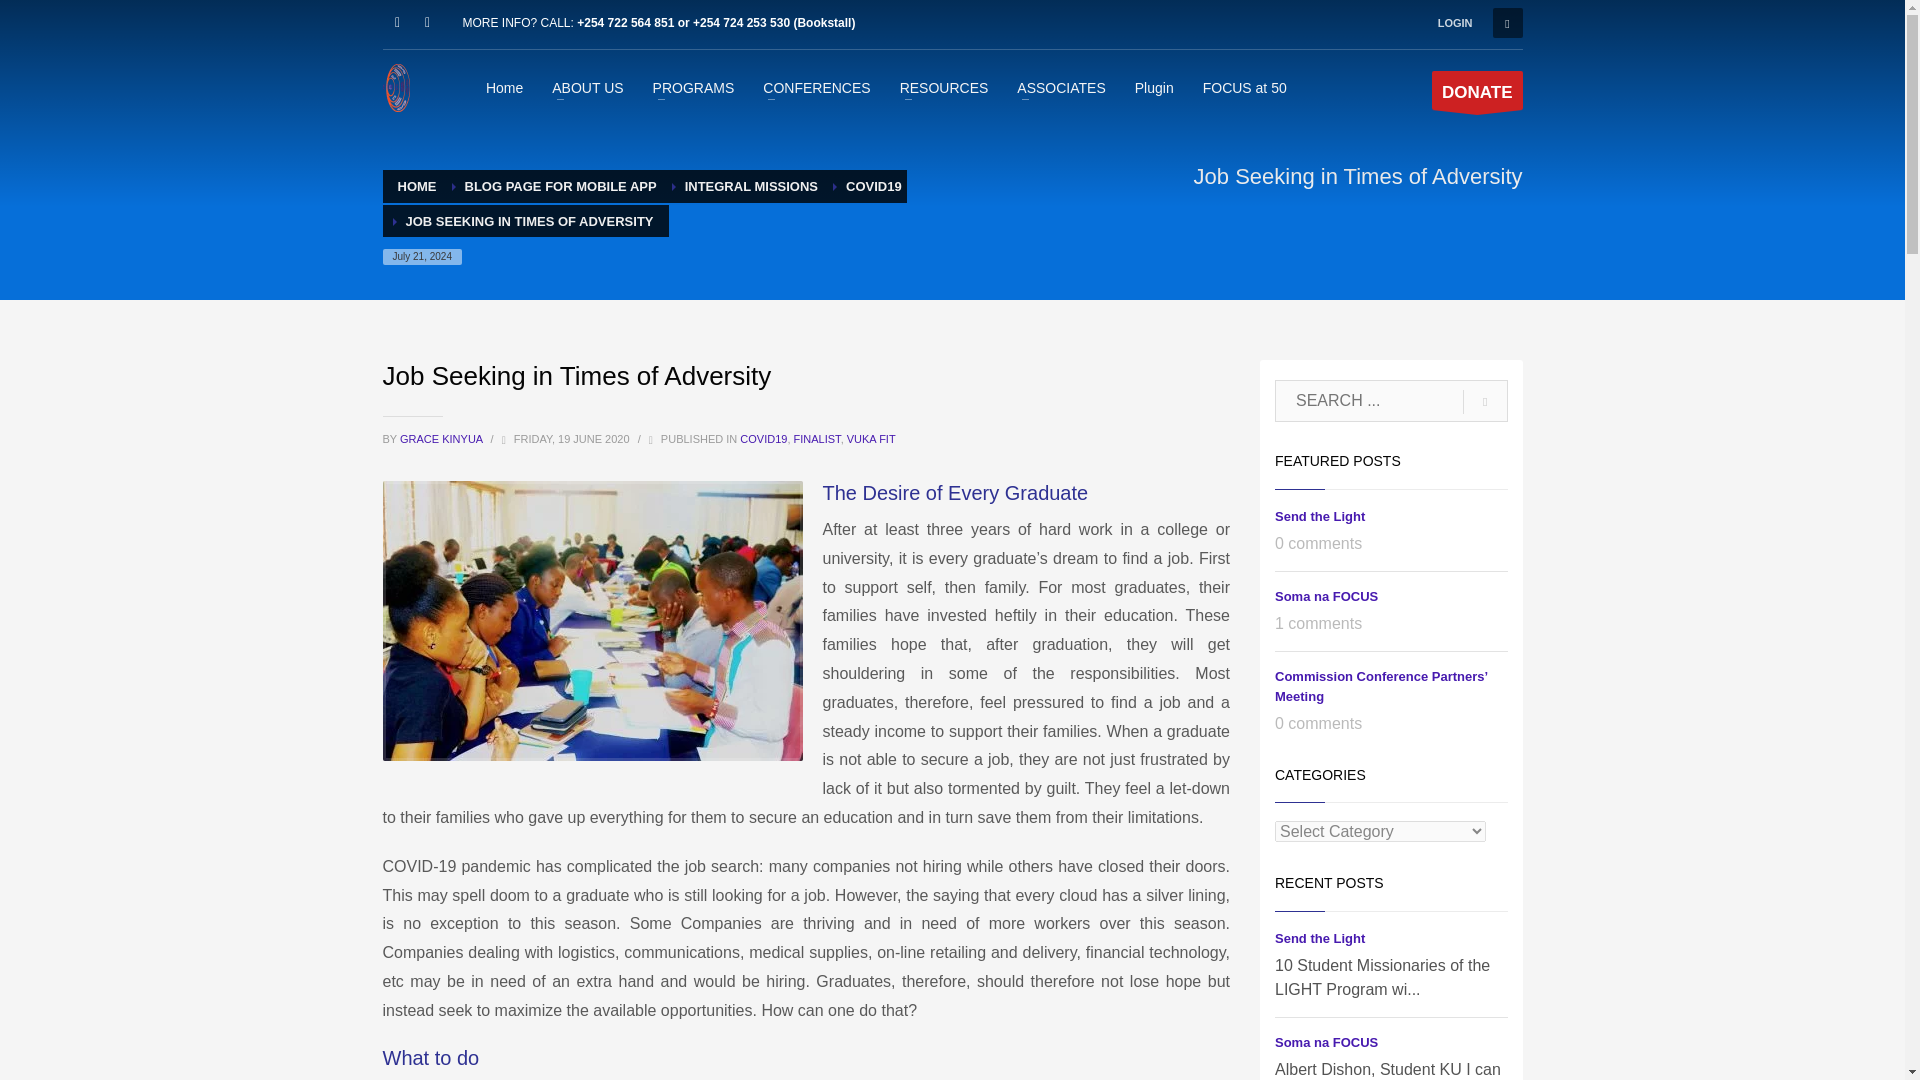 This screenshot has height=1080, width=1920. I want to click on Soma na FOCUS, so click(1326, 1042).